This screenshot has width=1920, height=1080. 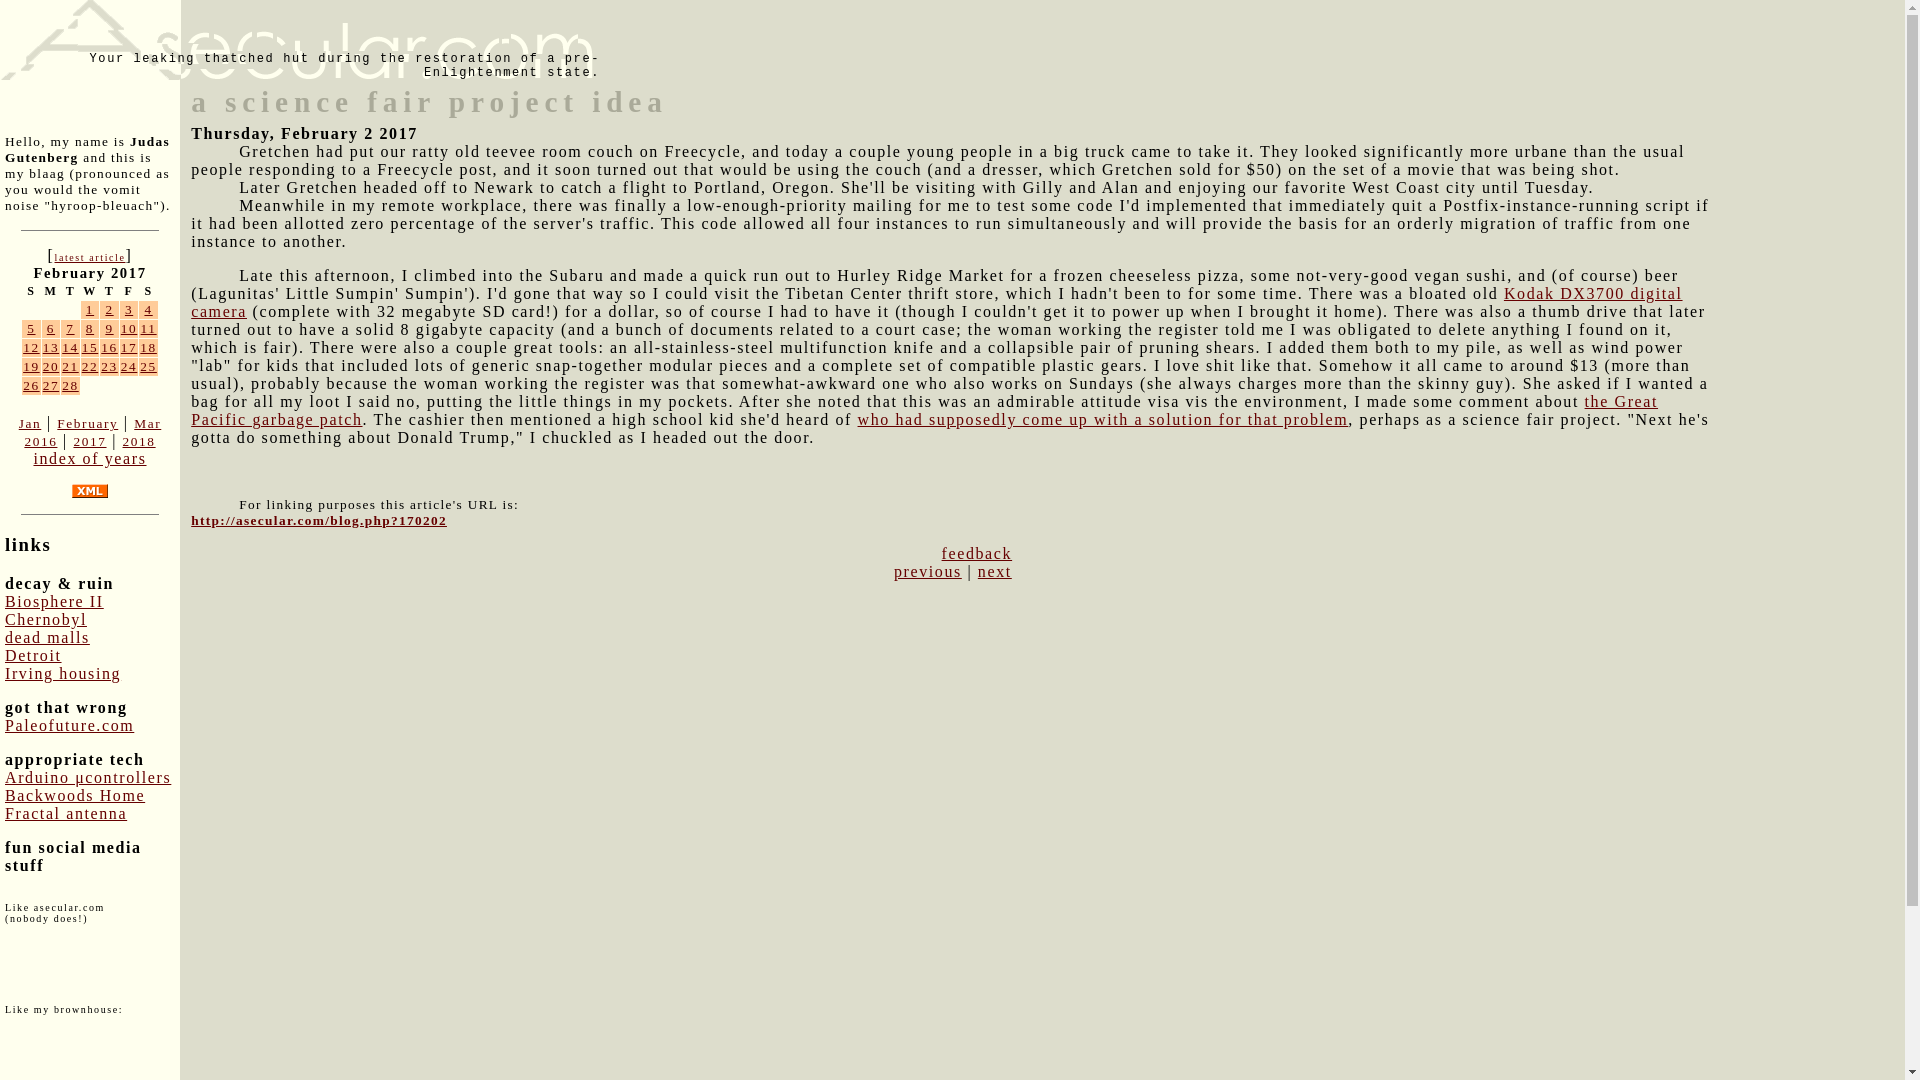 What do you see at coordinates (46, 619) in the screenshot?
I see `Chernobyl` at bounding box center [46, 619].